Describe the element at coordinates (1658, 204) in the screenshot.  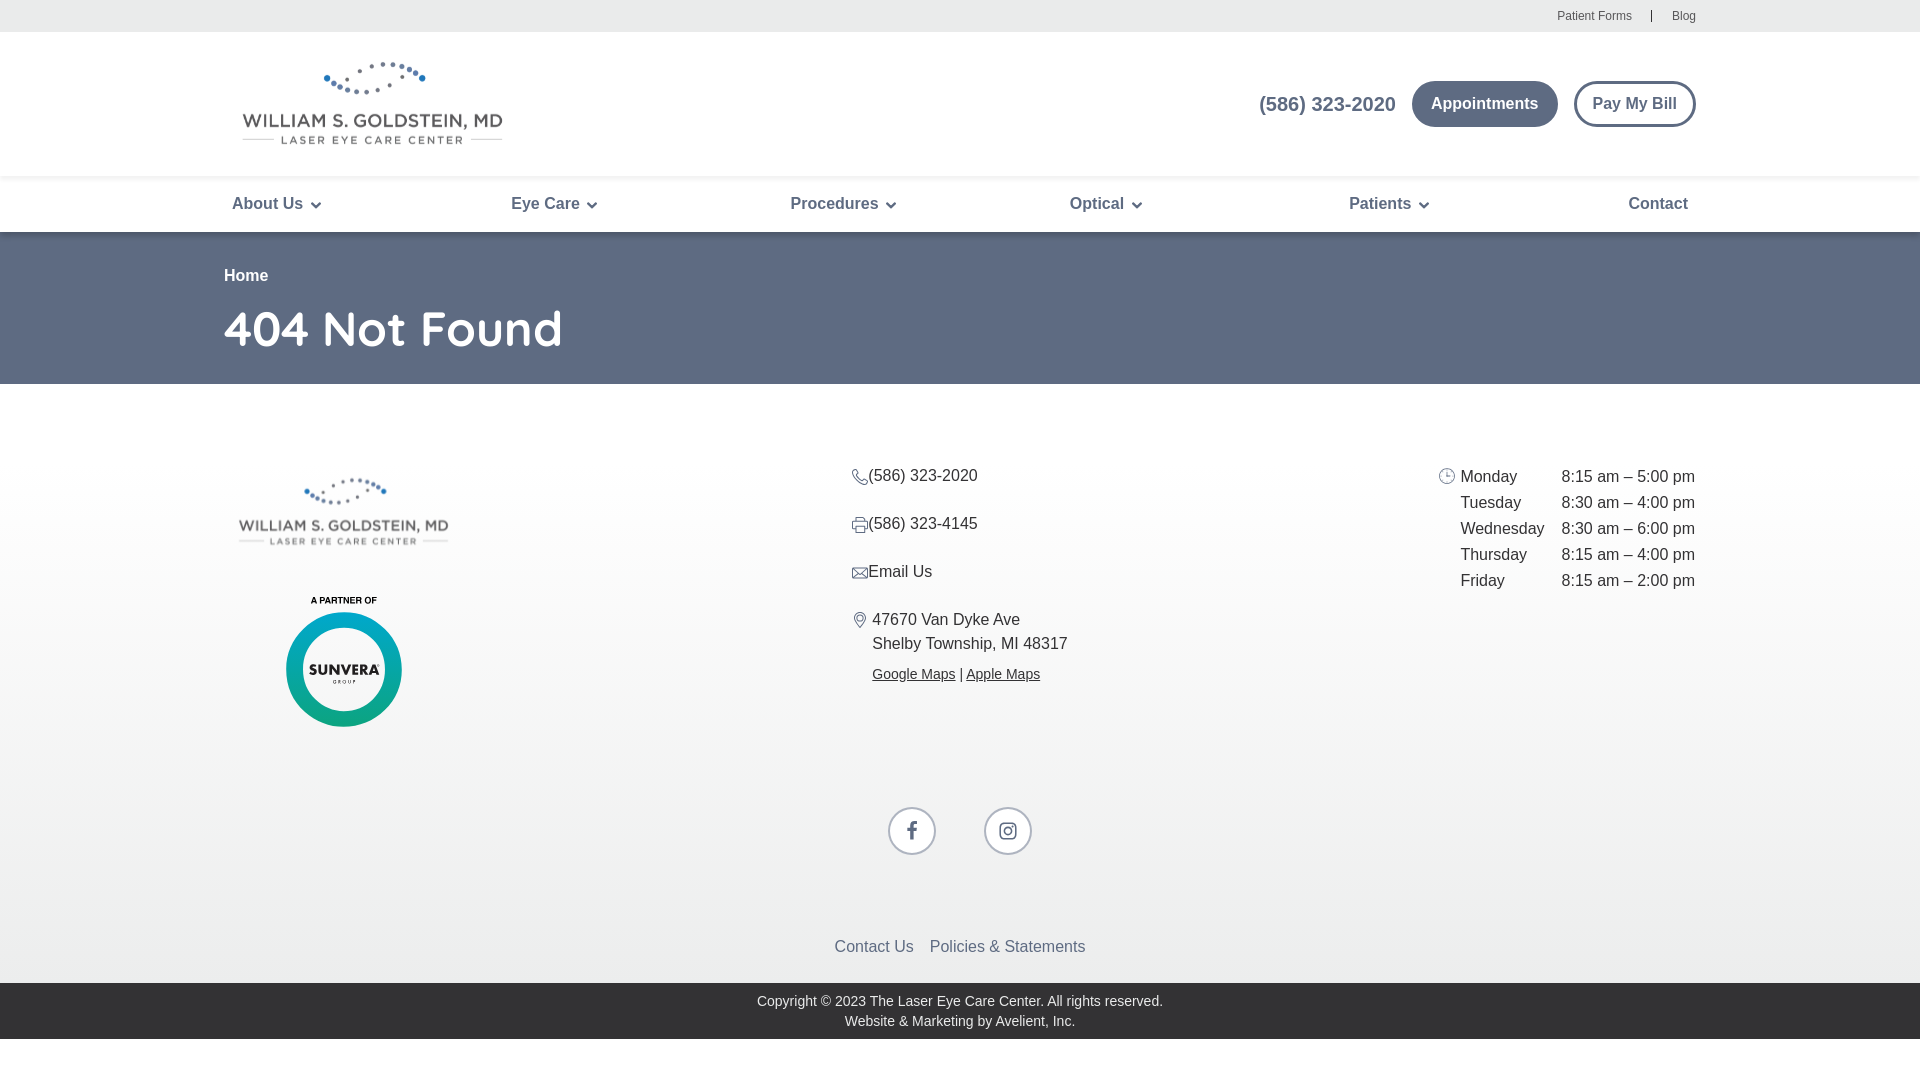
I see `Contact` at that location.